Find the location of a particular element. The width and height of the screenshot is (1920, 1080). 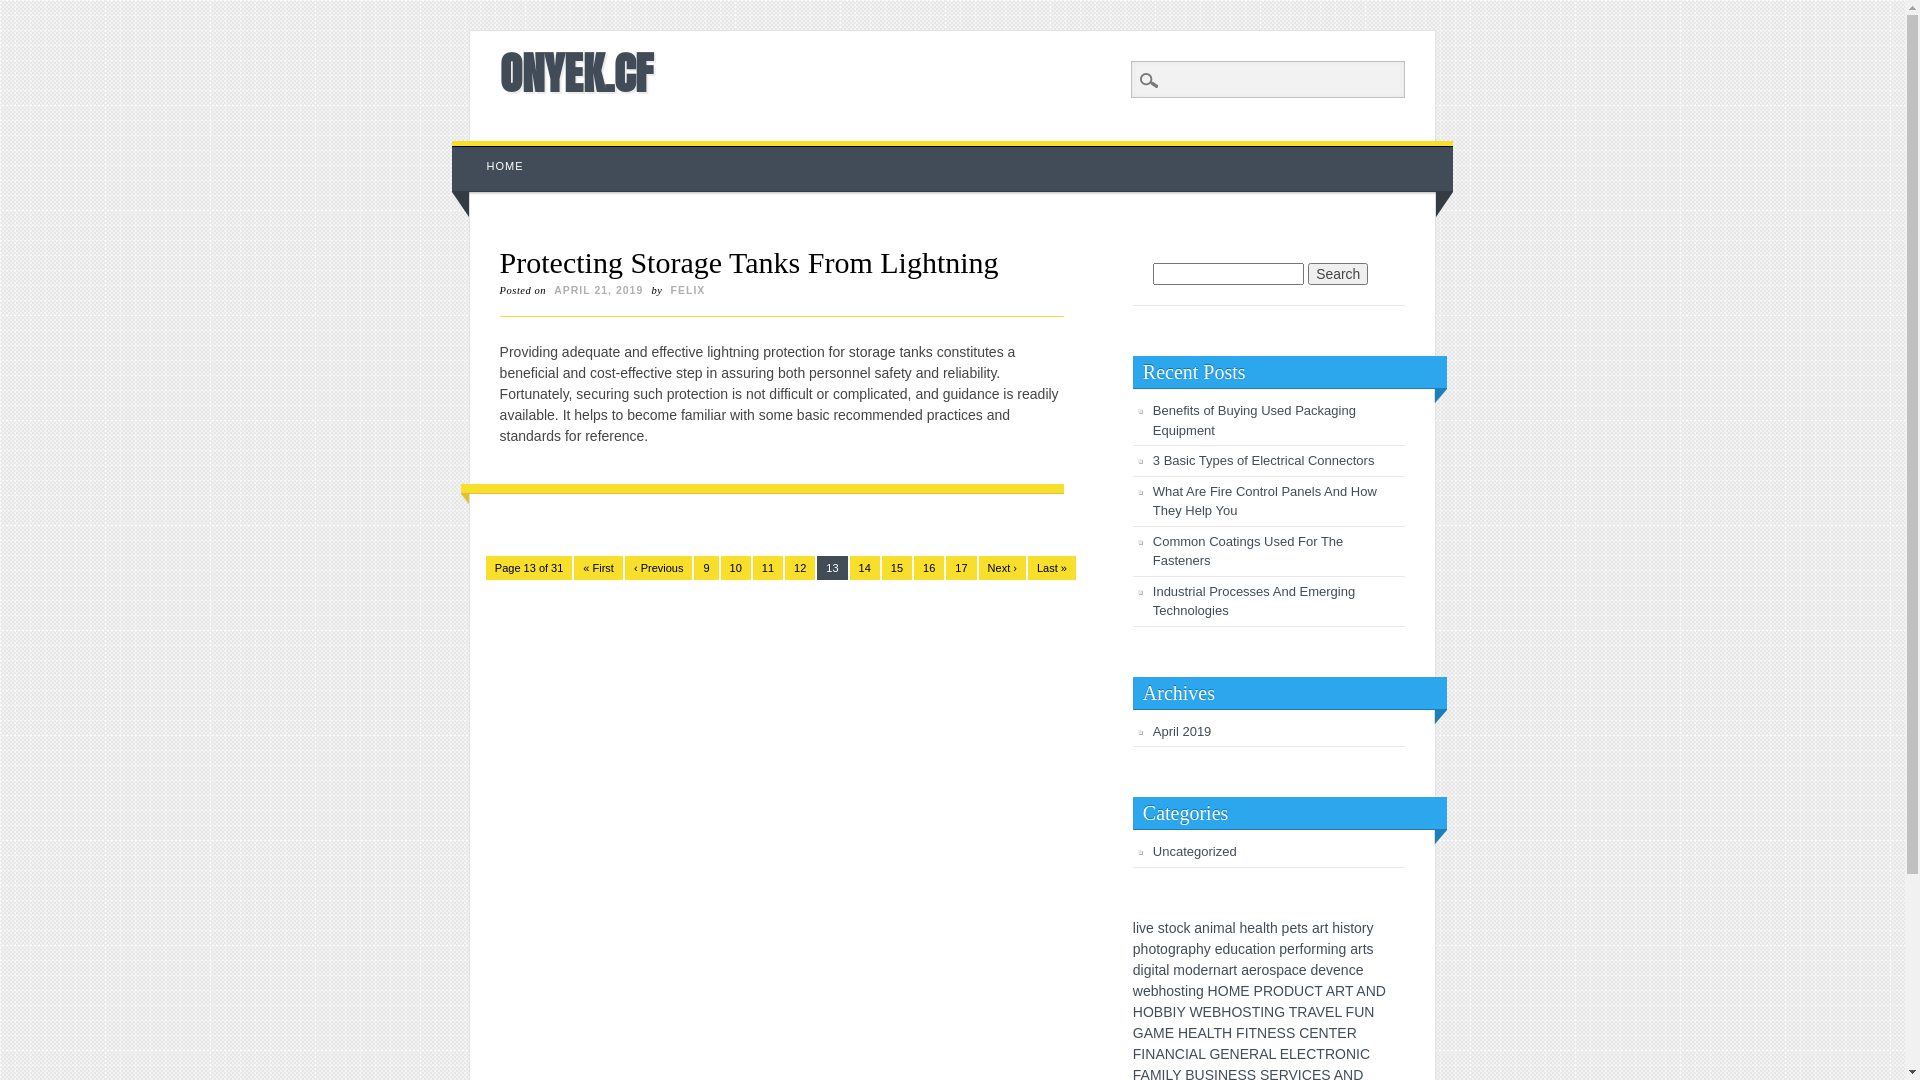

Uncategorized is located at coordinates (1195, 852).